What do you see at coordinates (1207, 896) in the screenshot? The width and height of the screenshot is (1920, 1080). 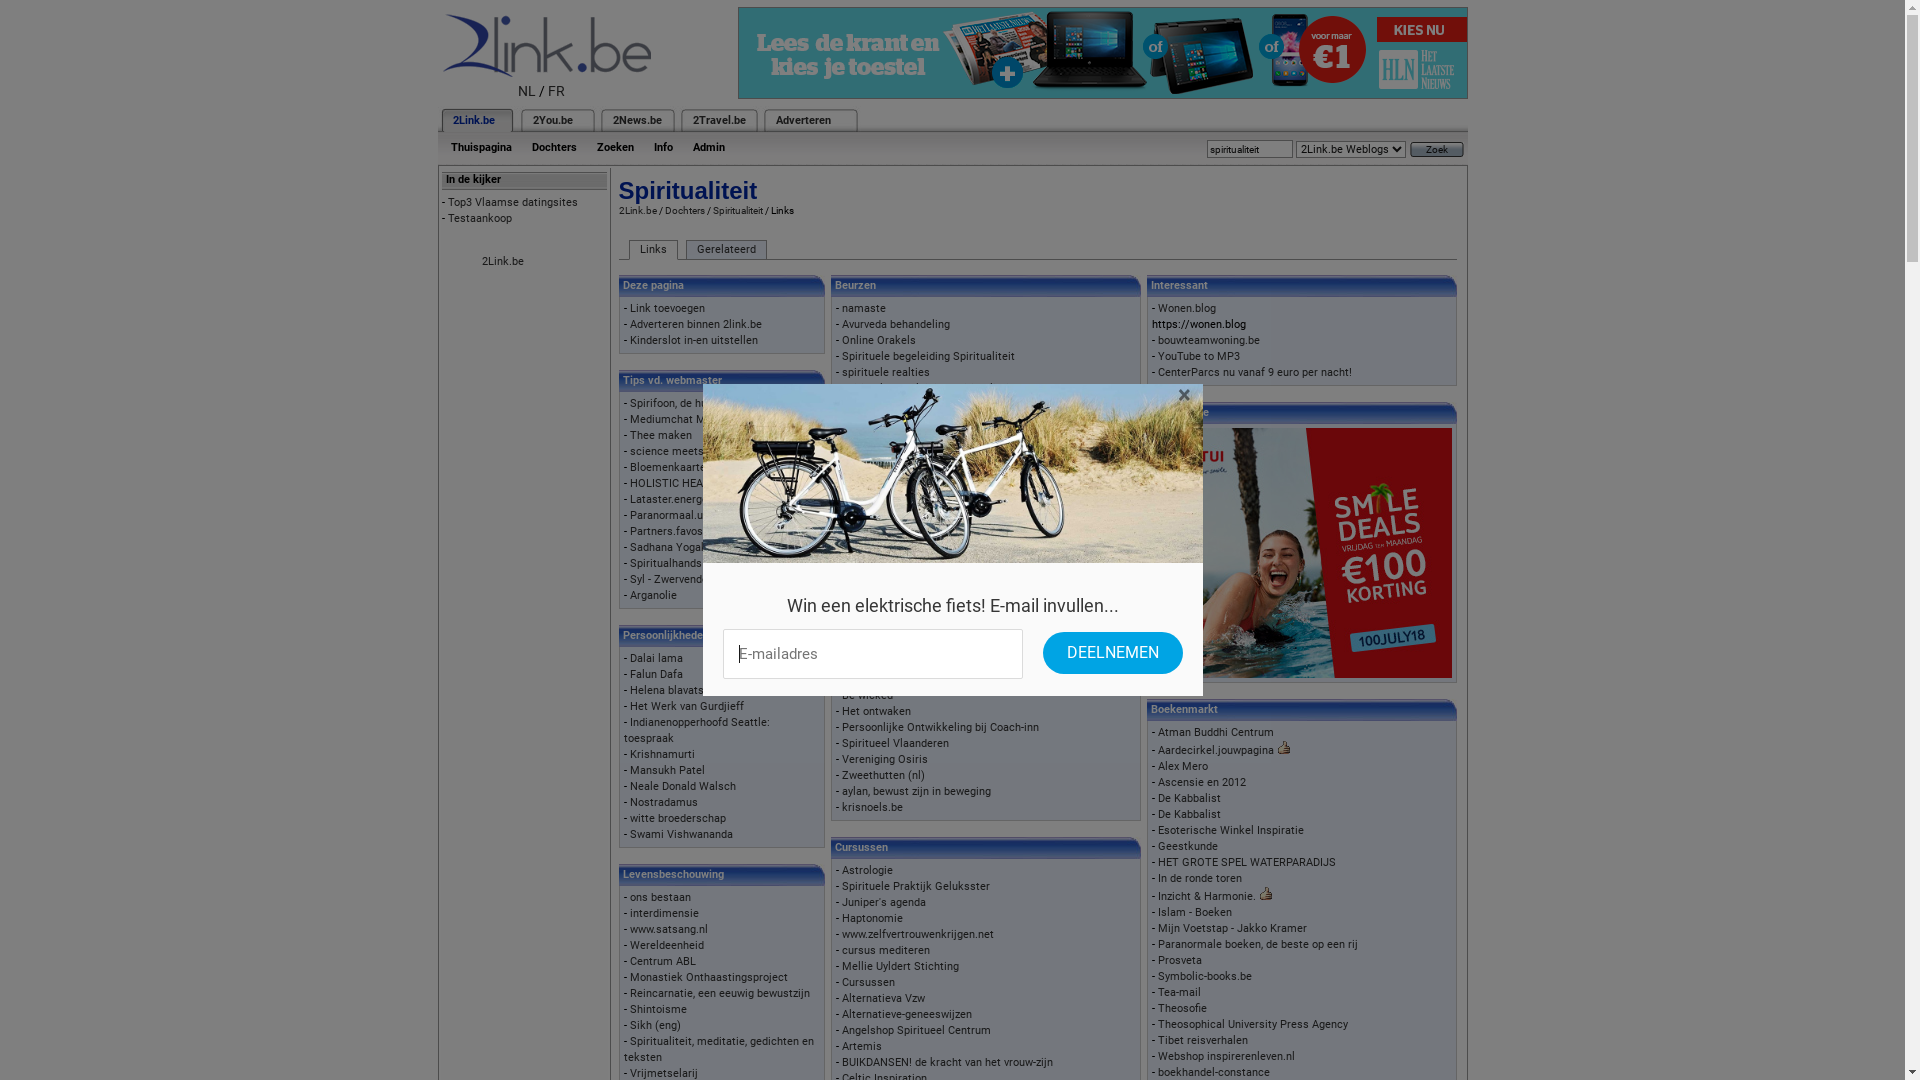 I see `Inzicht & Harmonie.` at bounding box center [1207, 896].